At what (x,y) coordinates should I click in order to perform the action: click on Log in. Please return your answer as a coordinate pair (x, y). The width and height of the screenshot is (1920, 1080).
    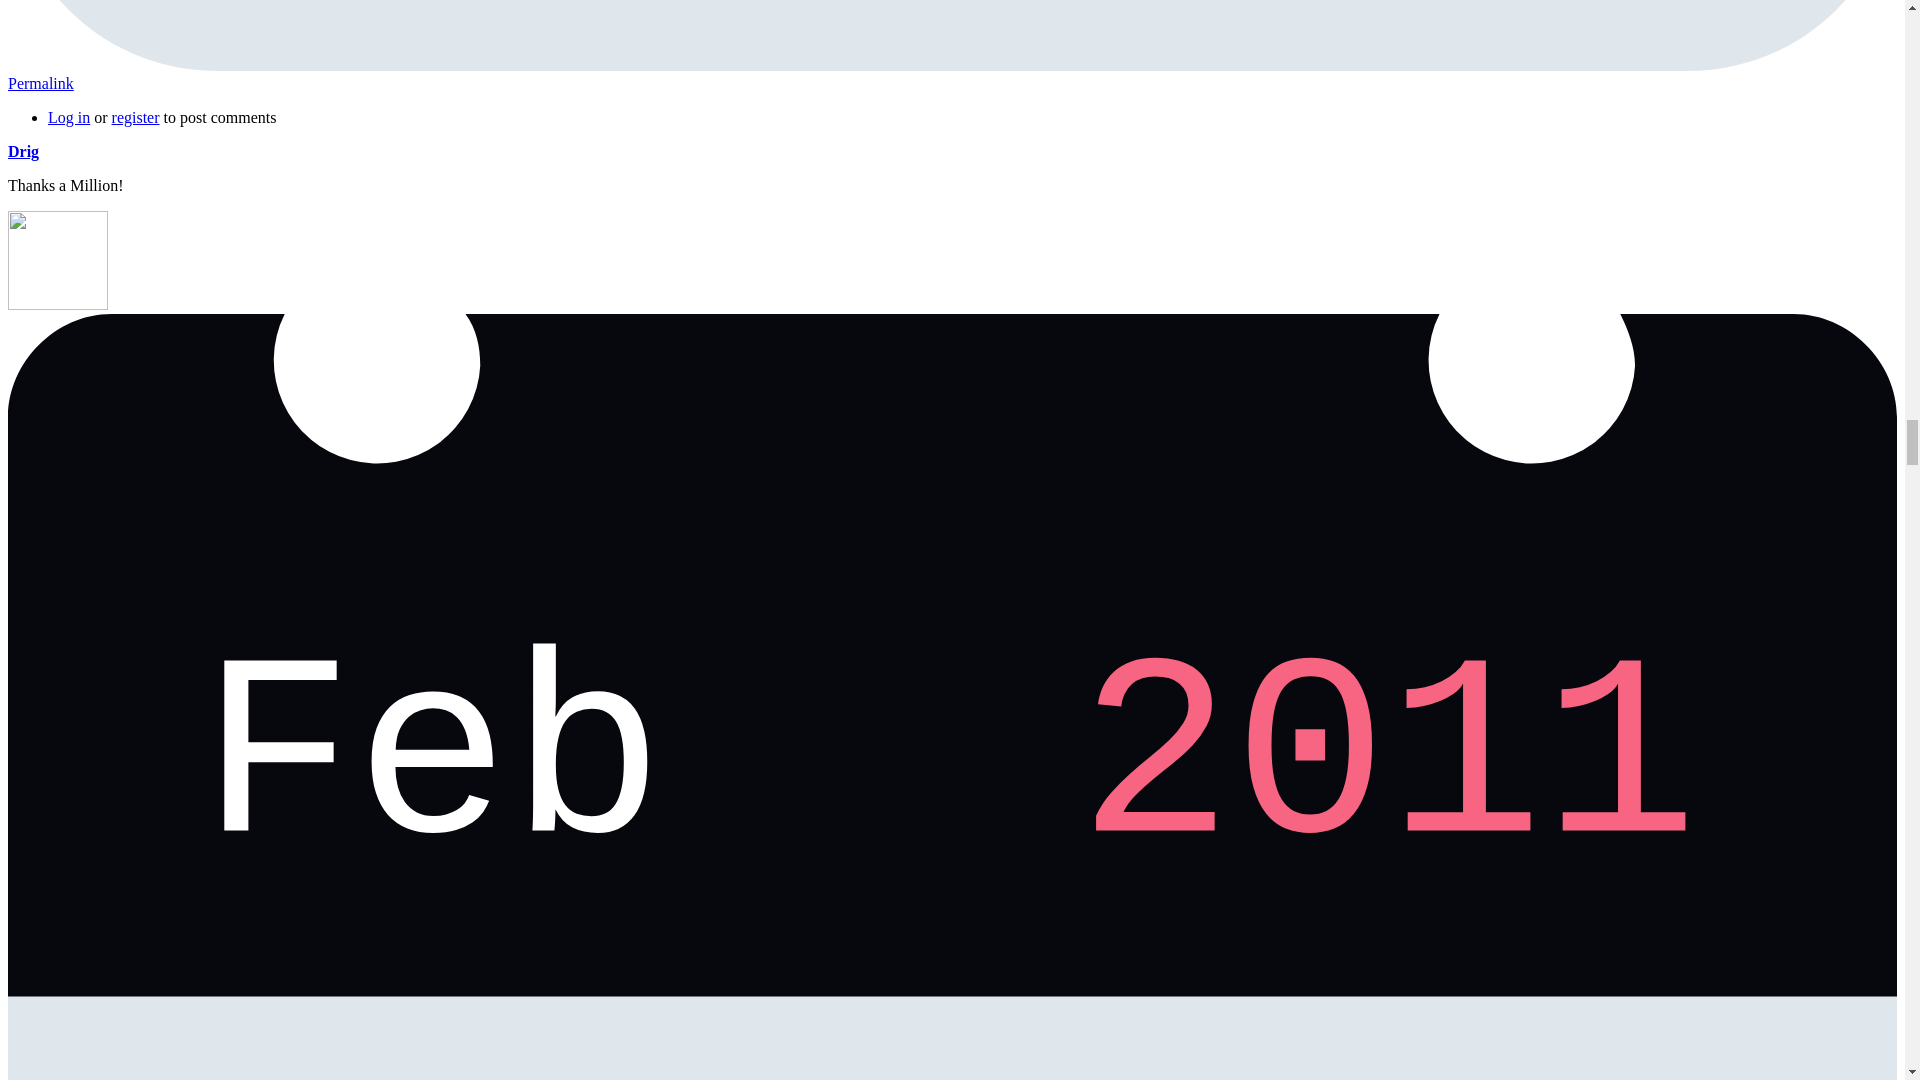
    Looking at the image, I should click on (69, 118).